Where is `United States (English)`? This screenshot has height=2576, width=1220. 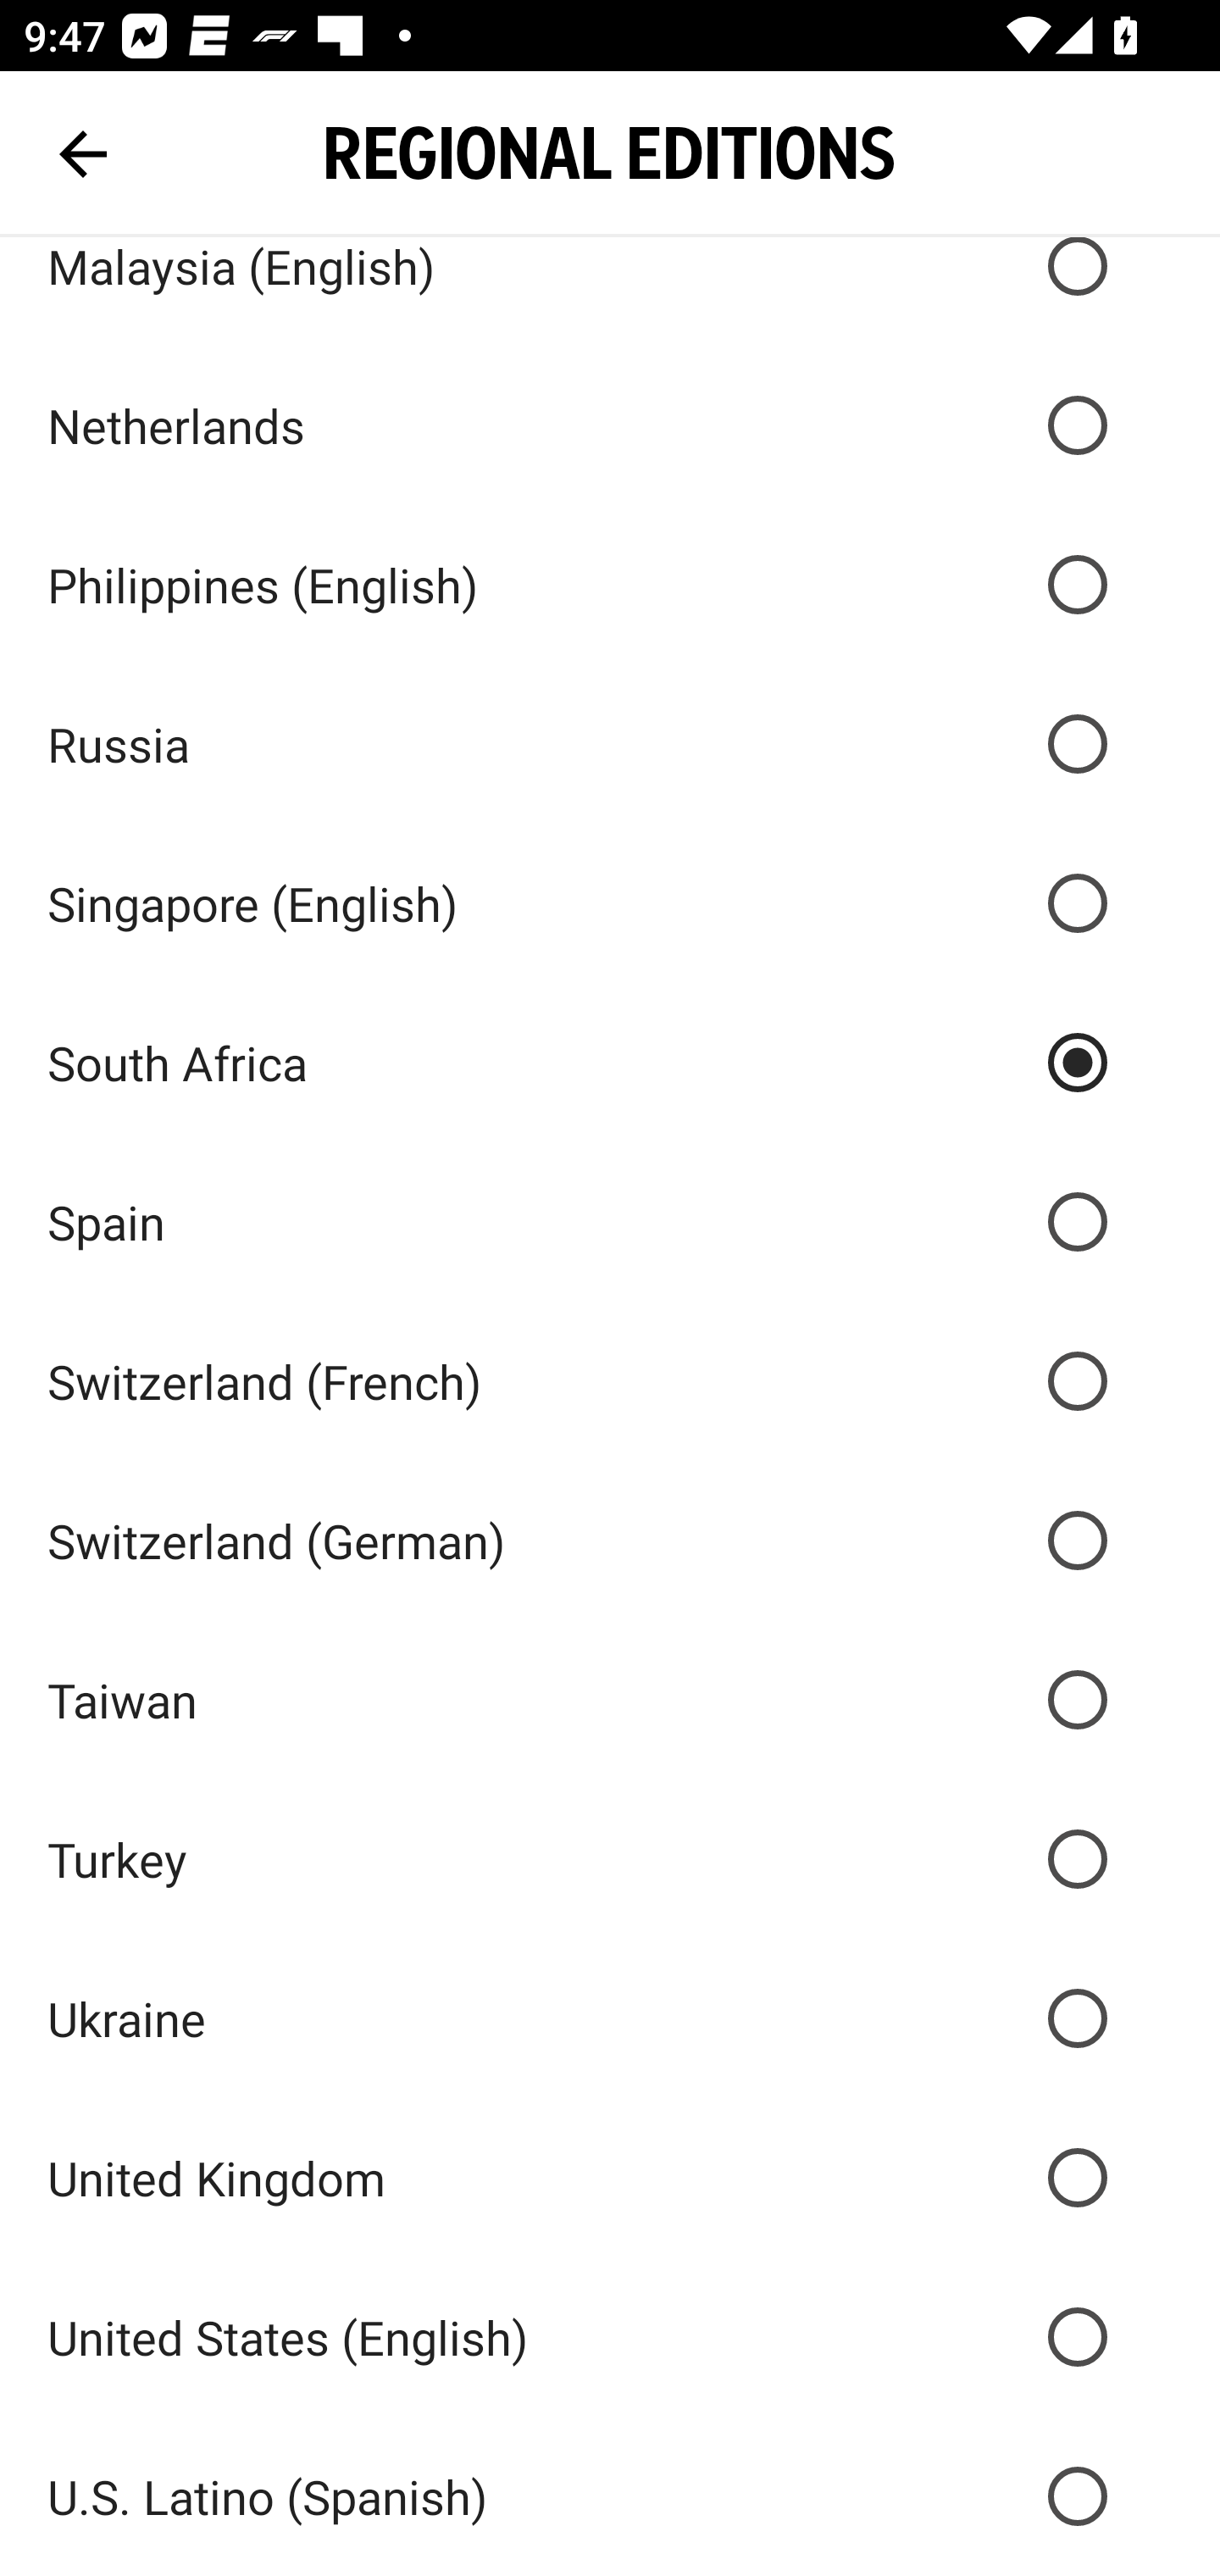
United States (English) is located at coordinates (610, 2336).